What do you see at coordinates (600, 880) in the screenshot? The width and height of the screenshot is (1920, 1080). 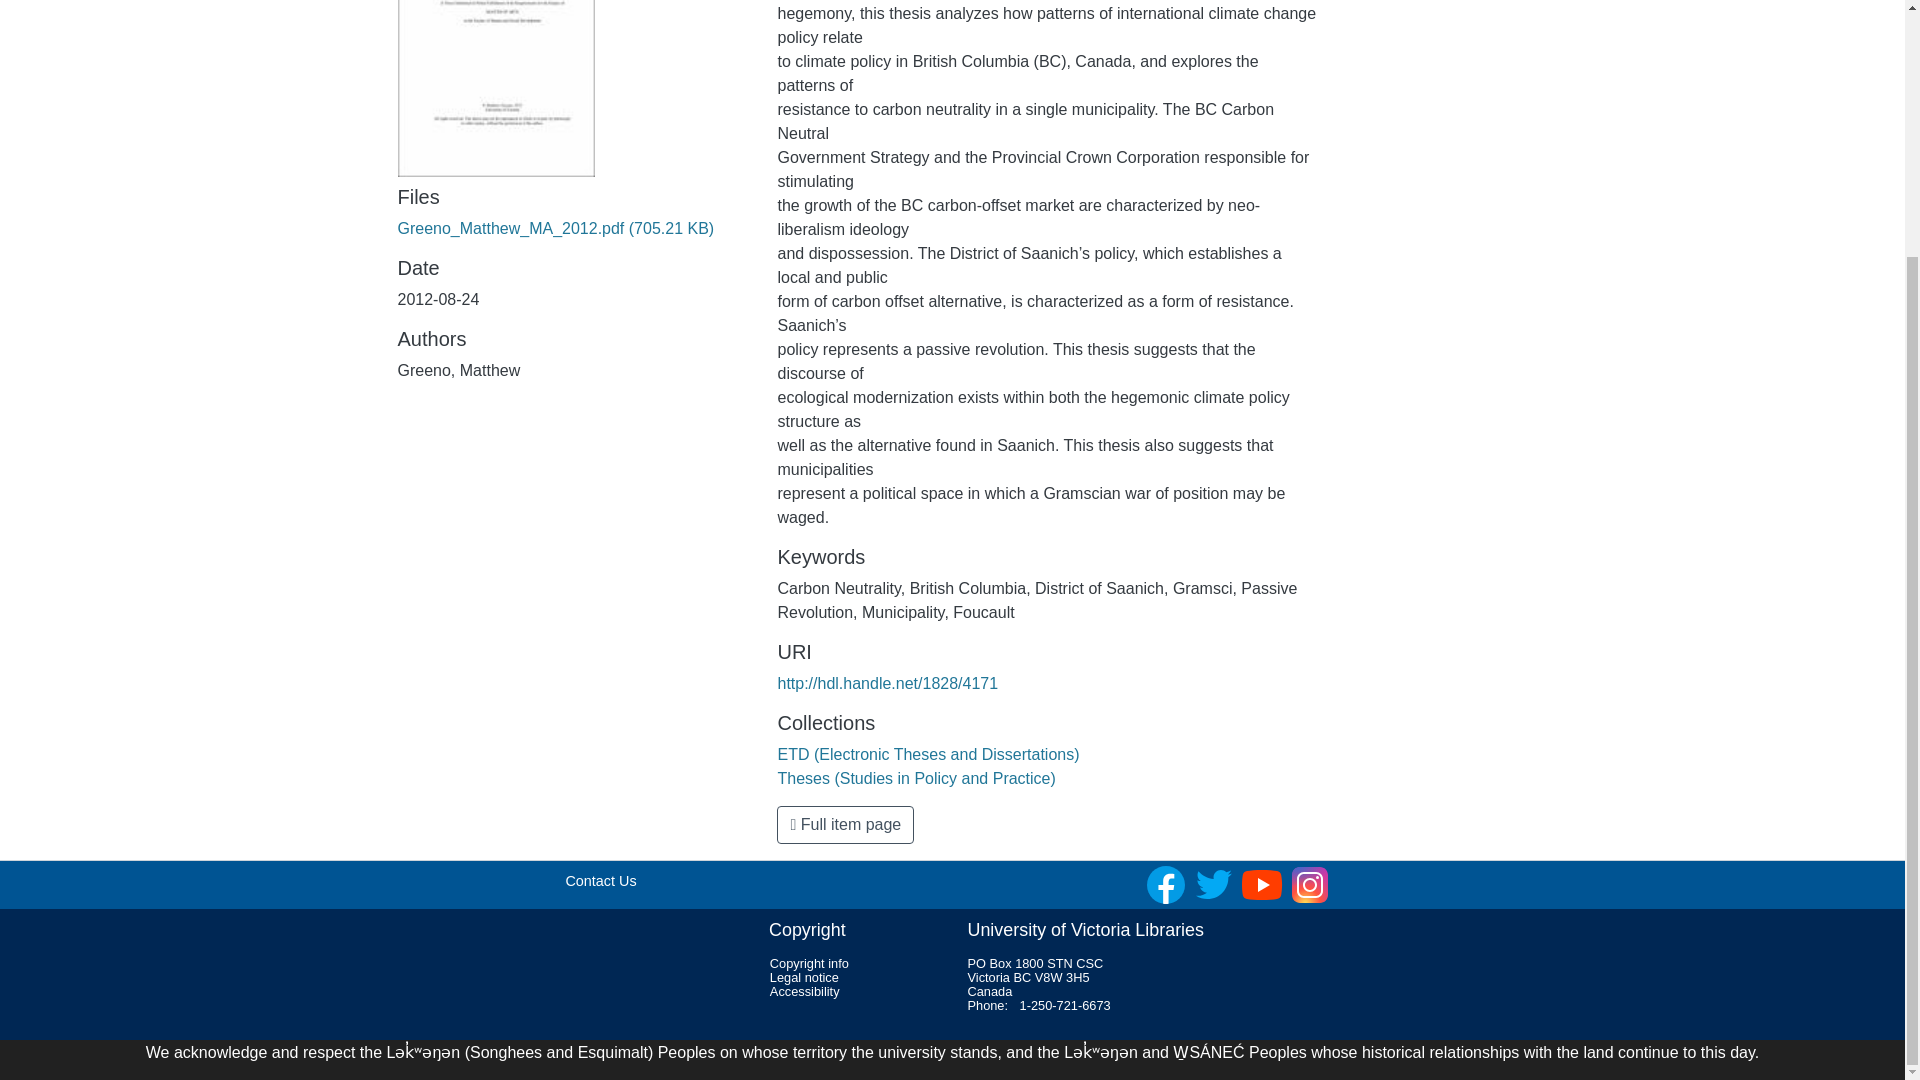 I see `Contact Us` at bounding box center [600, 880].